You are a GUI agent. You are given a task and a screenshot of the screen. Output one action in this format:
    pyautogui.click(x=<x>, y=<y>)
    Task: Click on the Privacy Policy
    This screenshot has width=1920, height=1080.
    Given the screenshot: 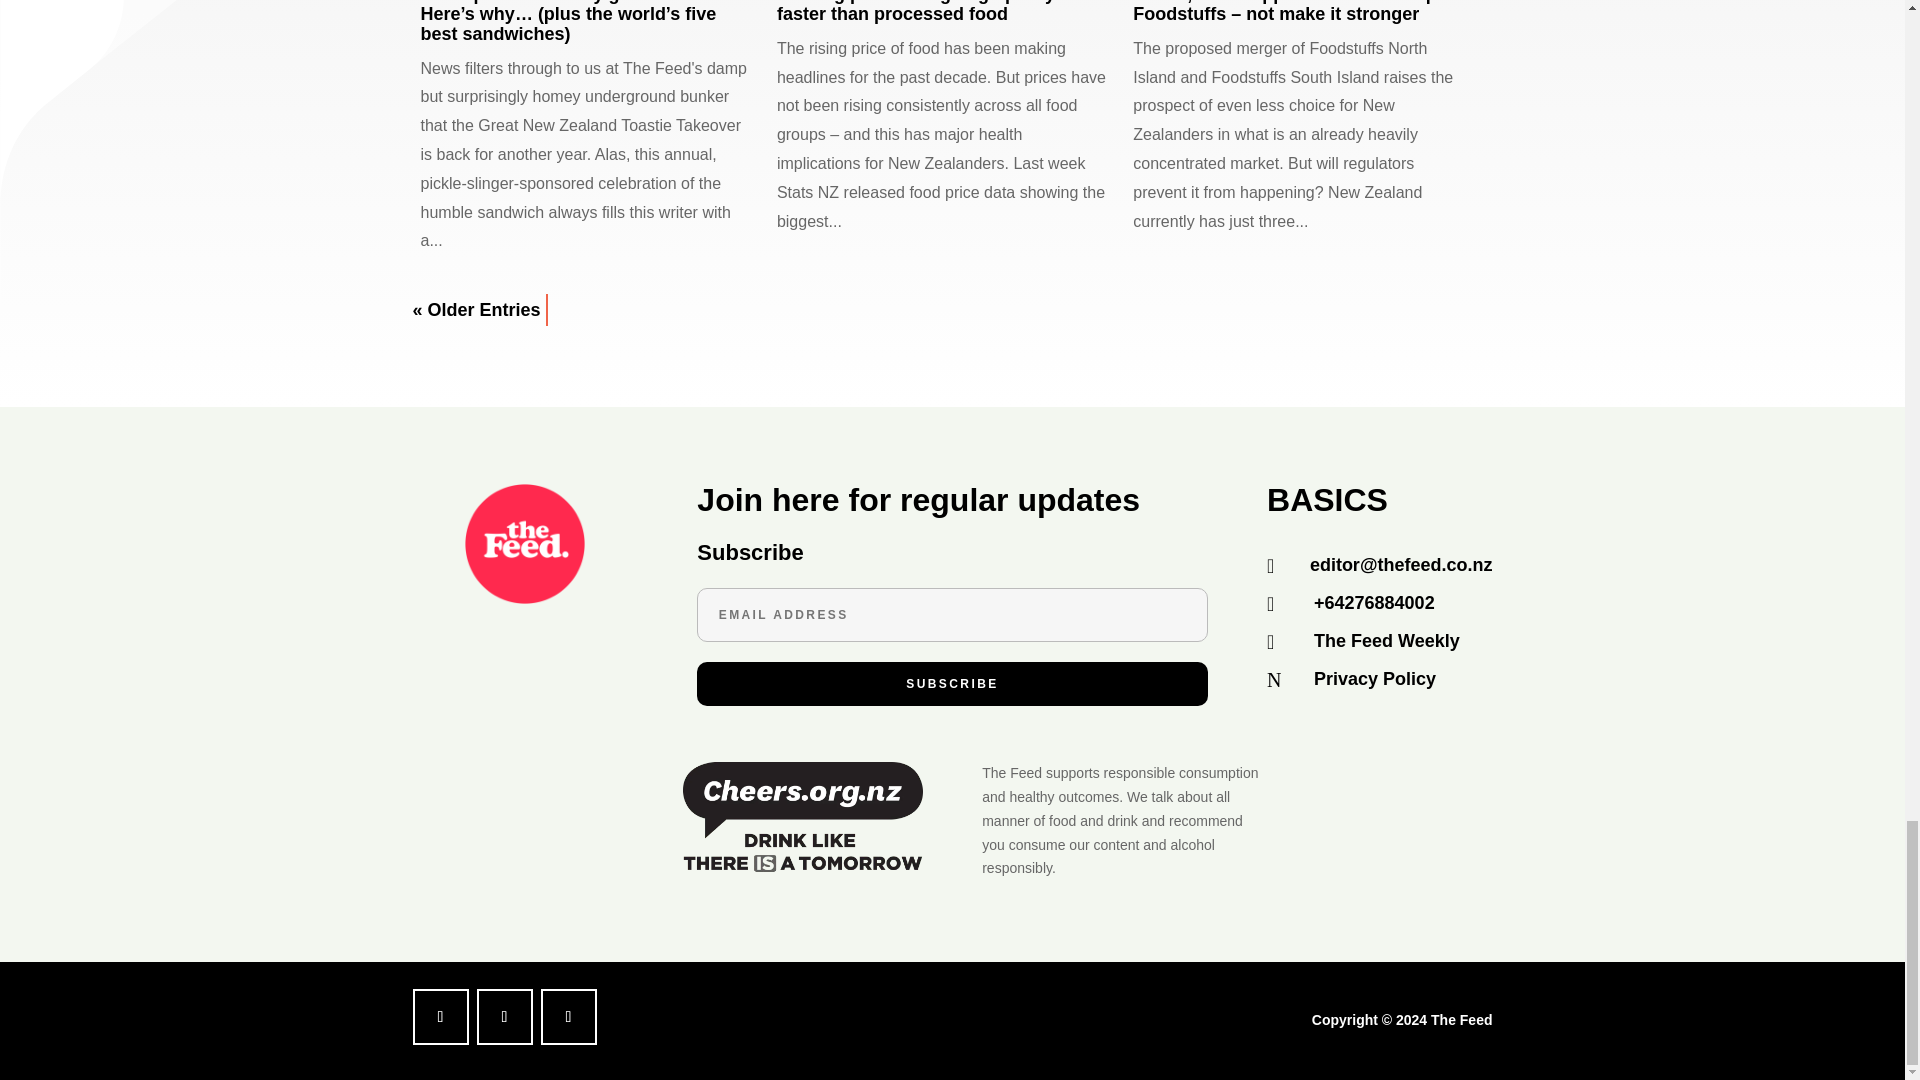 What is the action you would take?
    pyautogui.click(x=1374, y=678)
    